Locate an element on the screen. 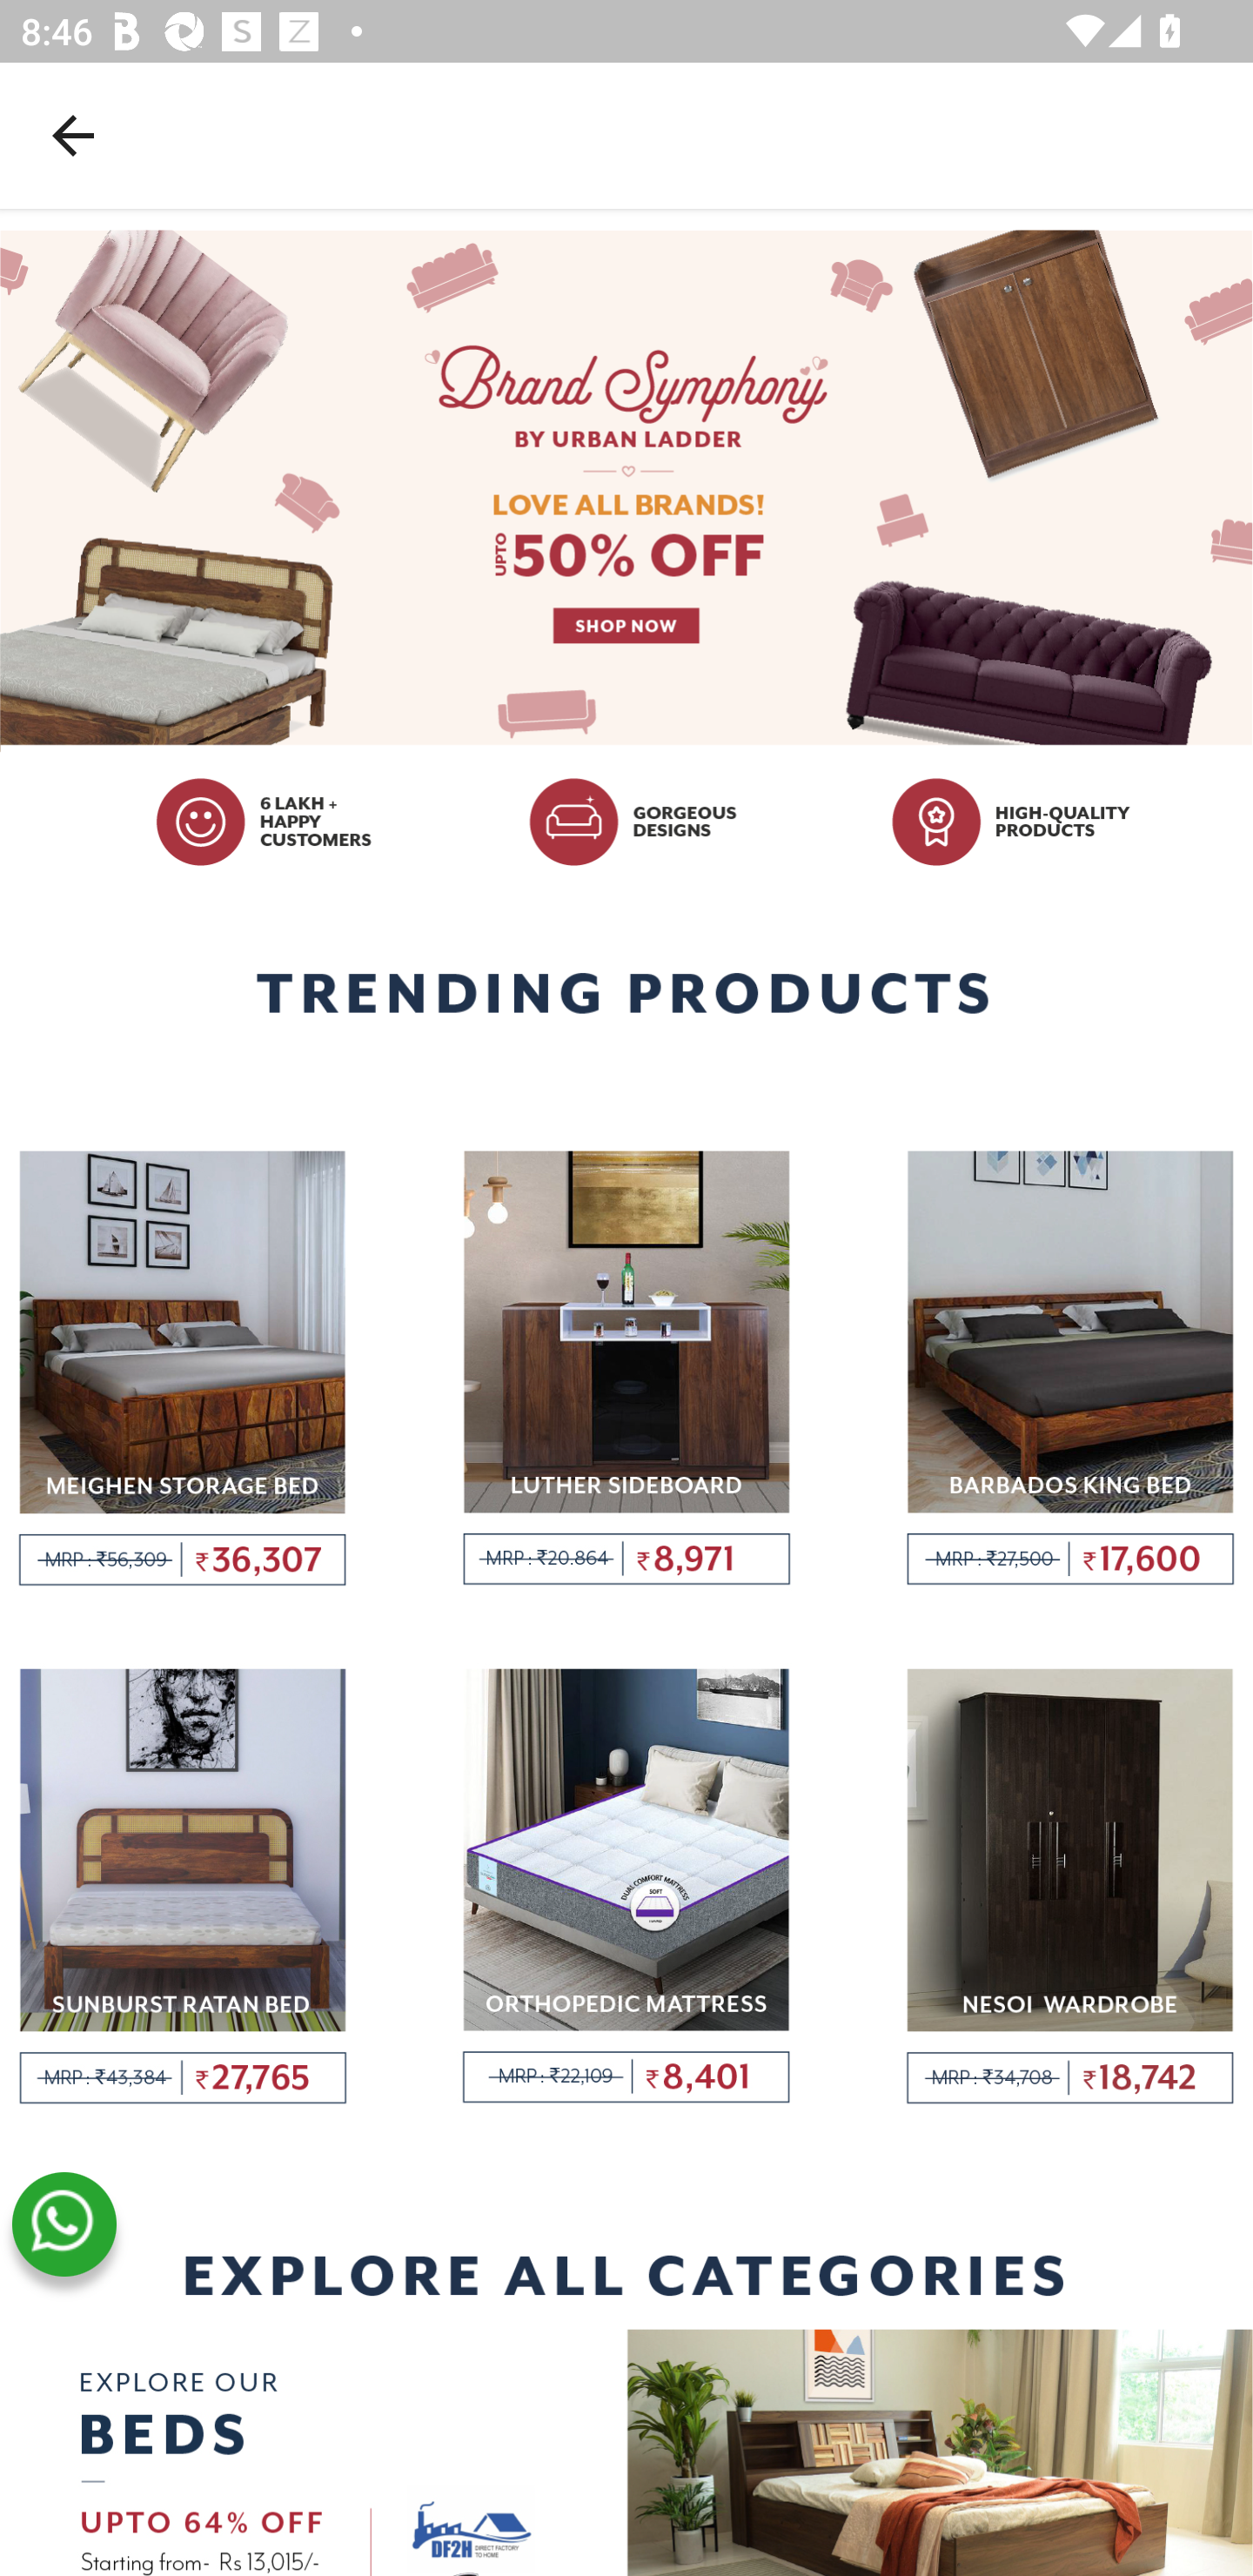 The width and height of the screenshot is (1253, 2576). whatsapp is located at coordinates (64, 2224).